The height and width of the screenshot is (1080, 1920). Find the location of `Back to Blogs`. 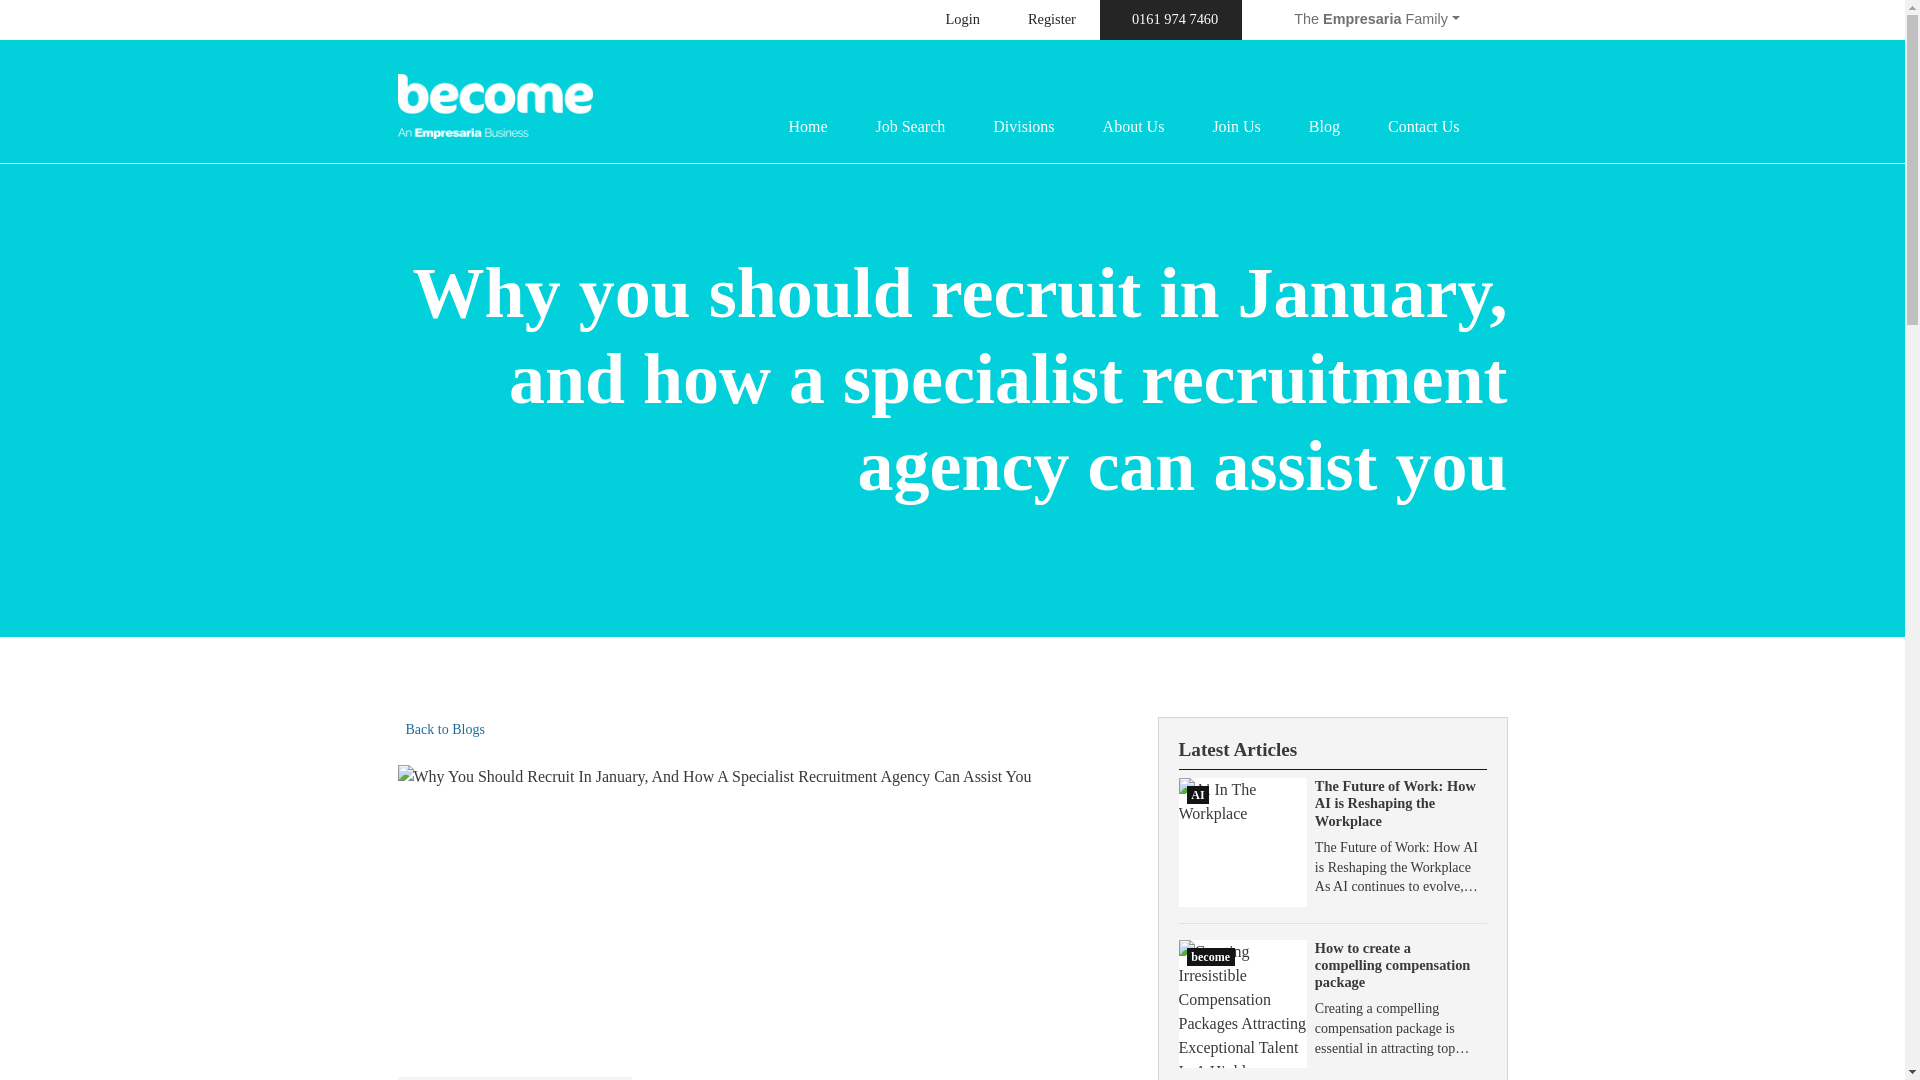

Back to Blogs is located at coordinates (441, 730).